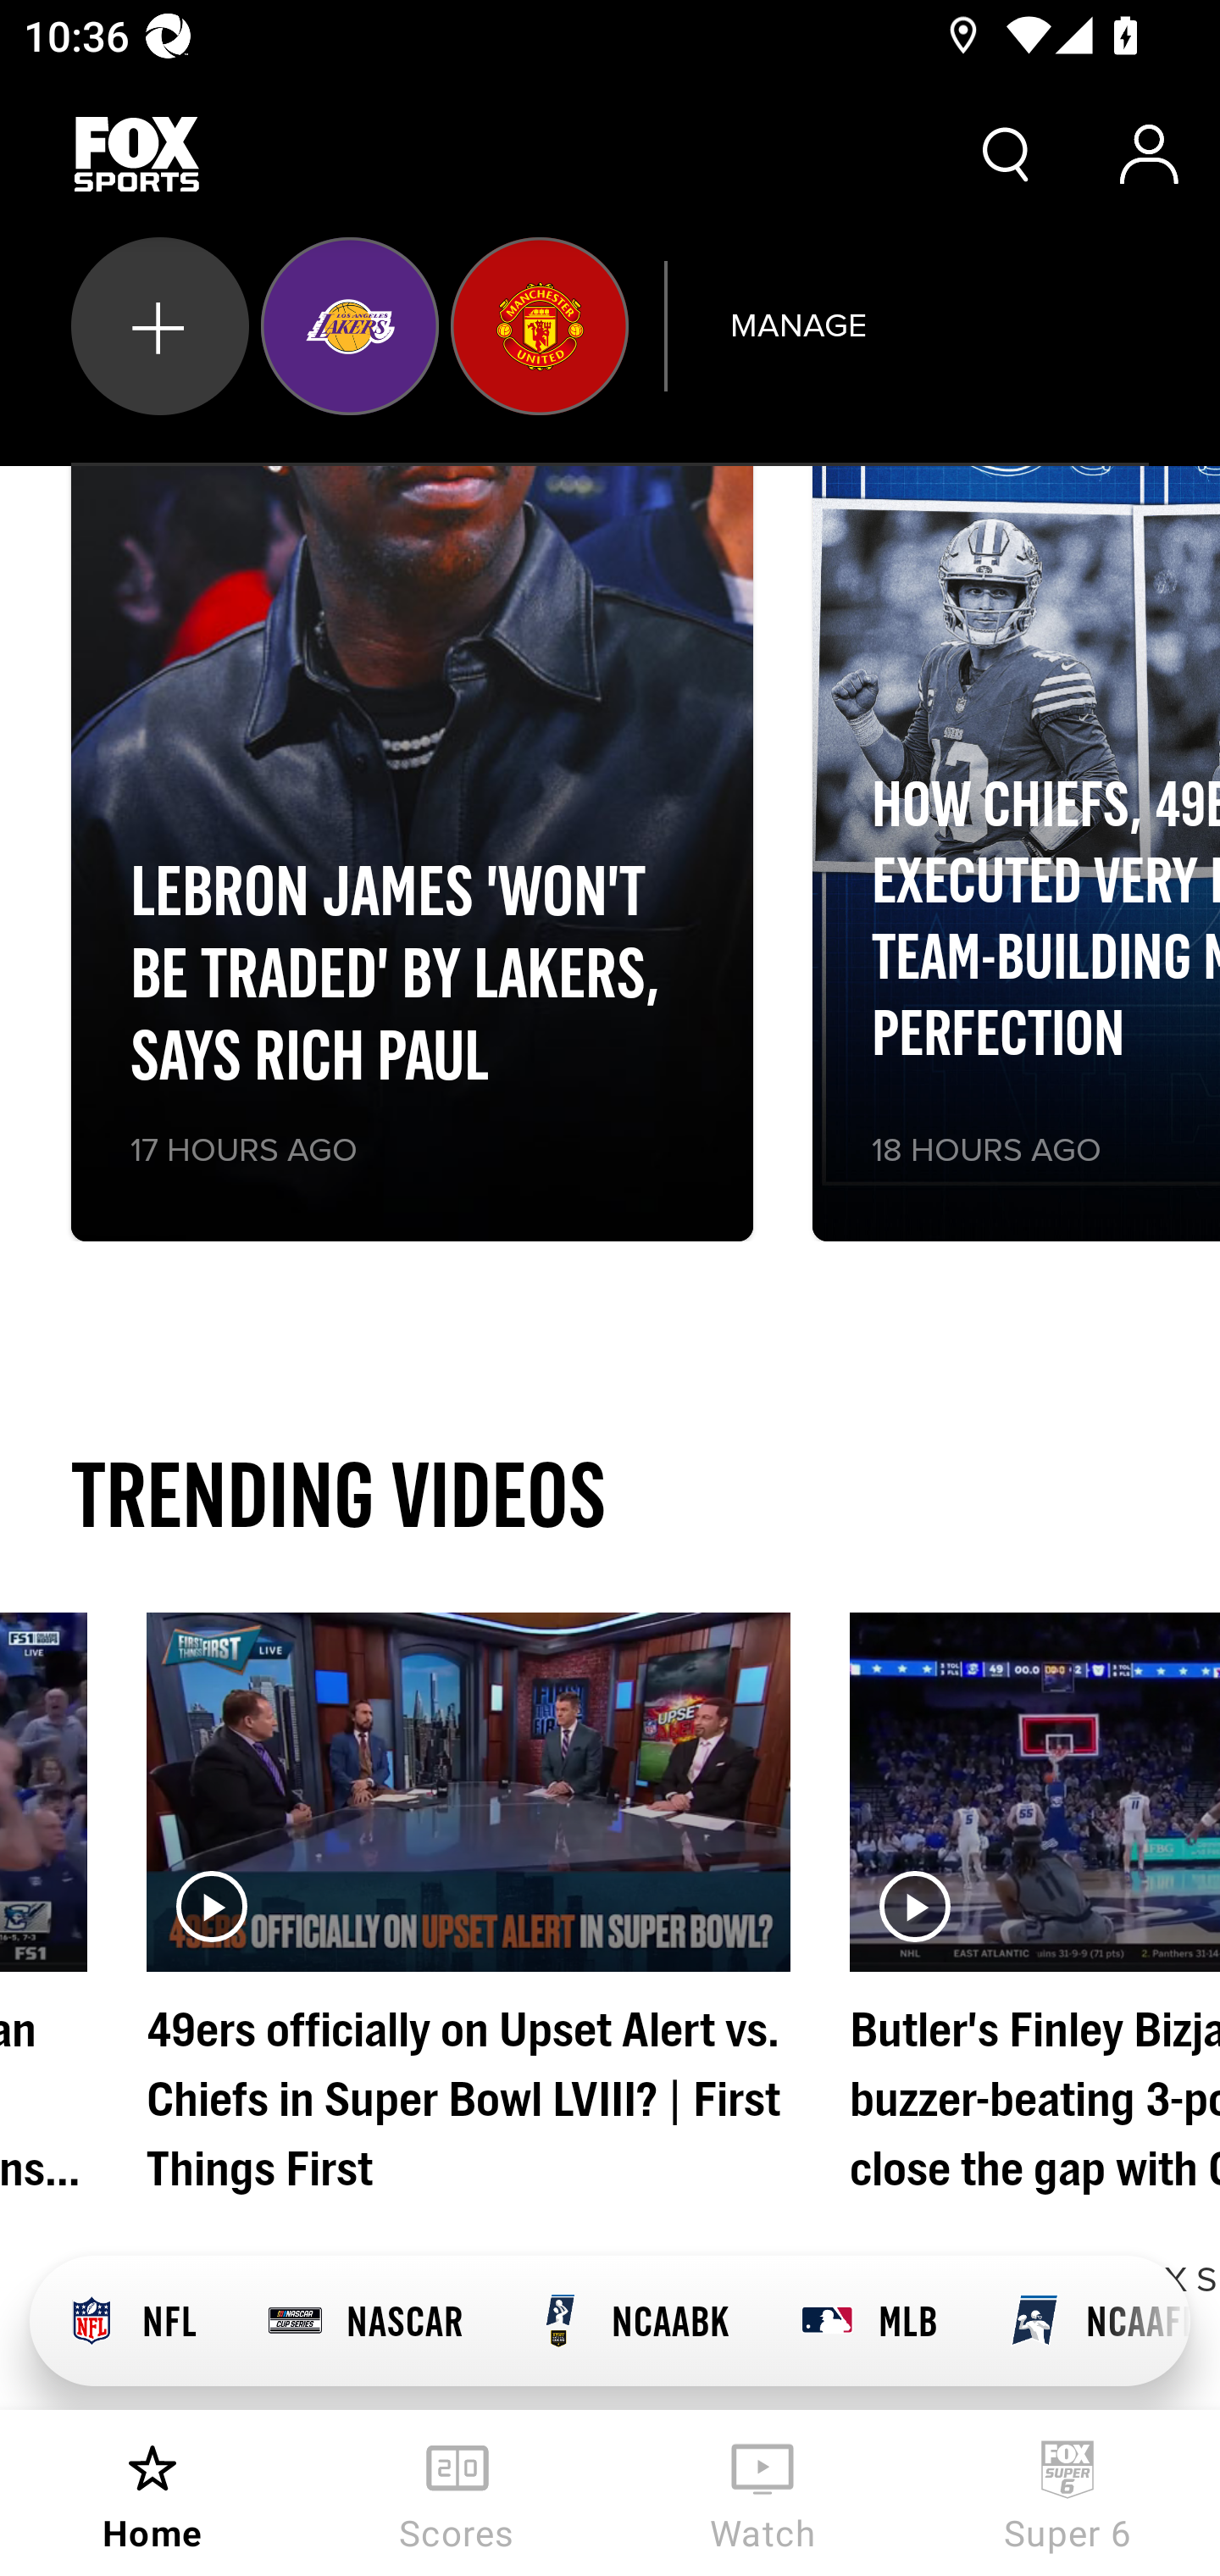  Describe the element at coordinates (762, 2493) in the screenshot. I see `Watch` at that location.